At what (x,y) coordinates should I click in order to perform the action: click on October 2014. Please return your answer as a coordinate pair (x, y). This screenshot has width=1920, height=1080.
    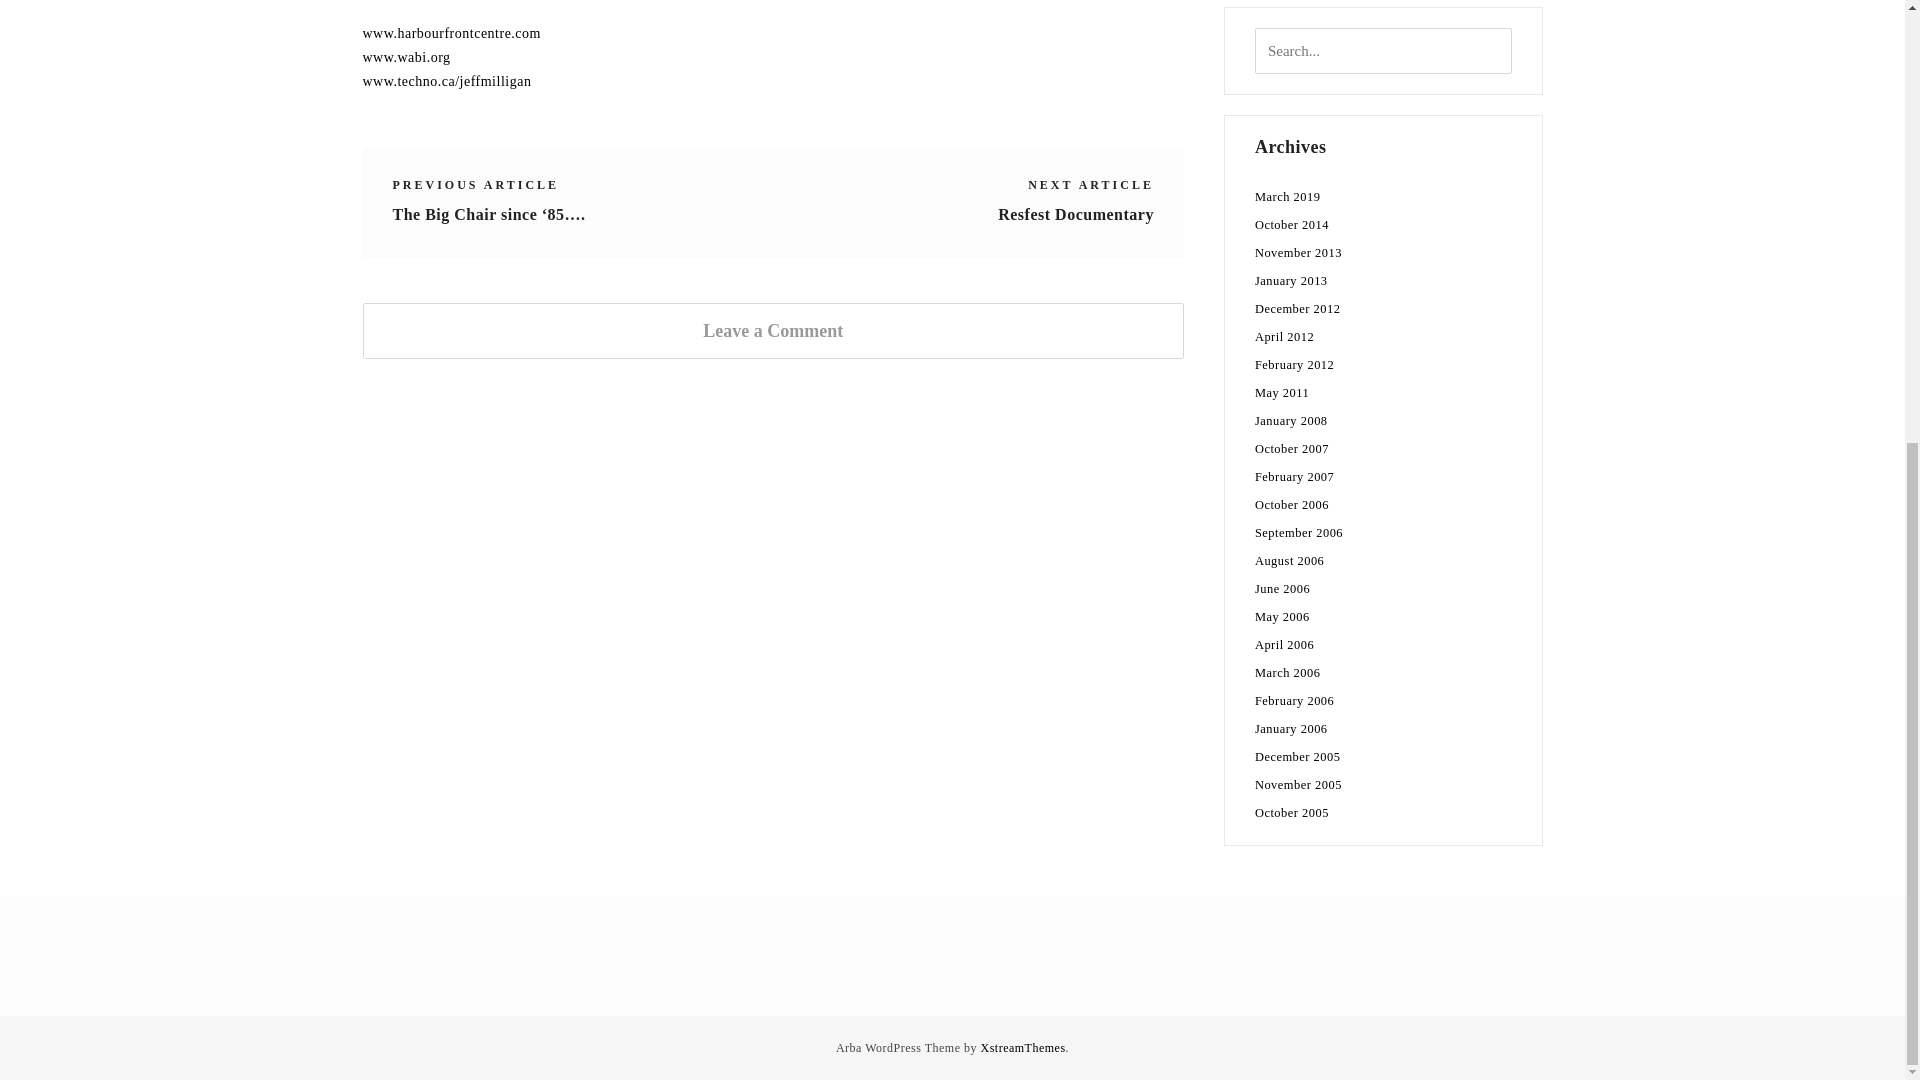
    Looking at the image, I should click on (1292, 225).